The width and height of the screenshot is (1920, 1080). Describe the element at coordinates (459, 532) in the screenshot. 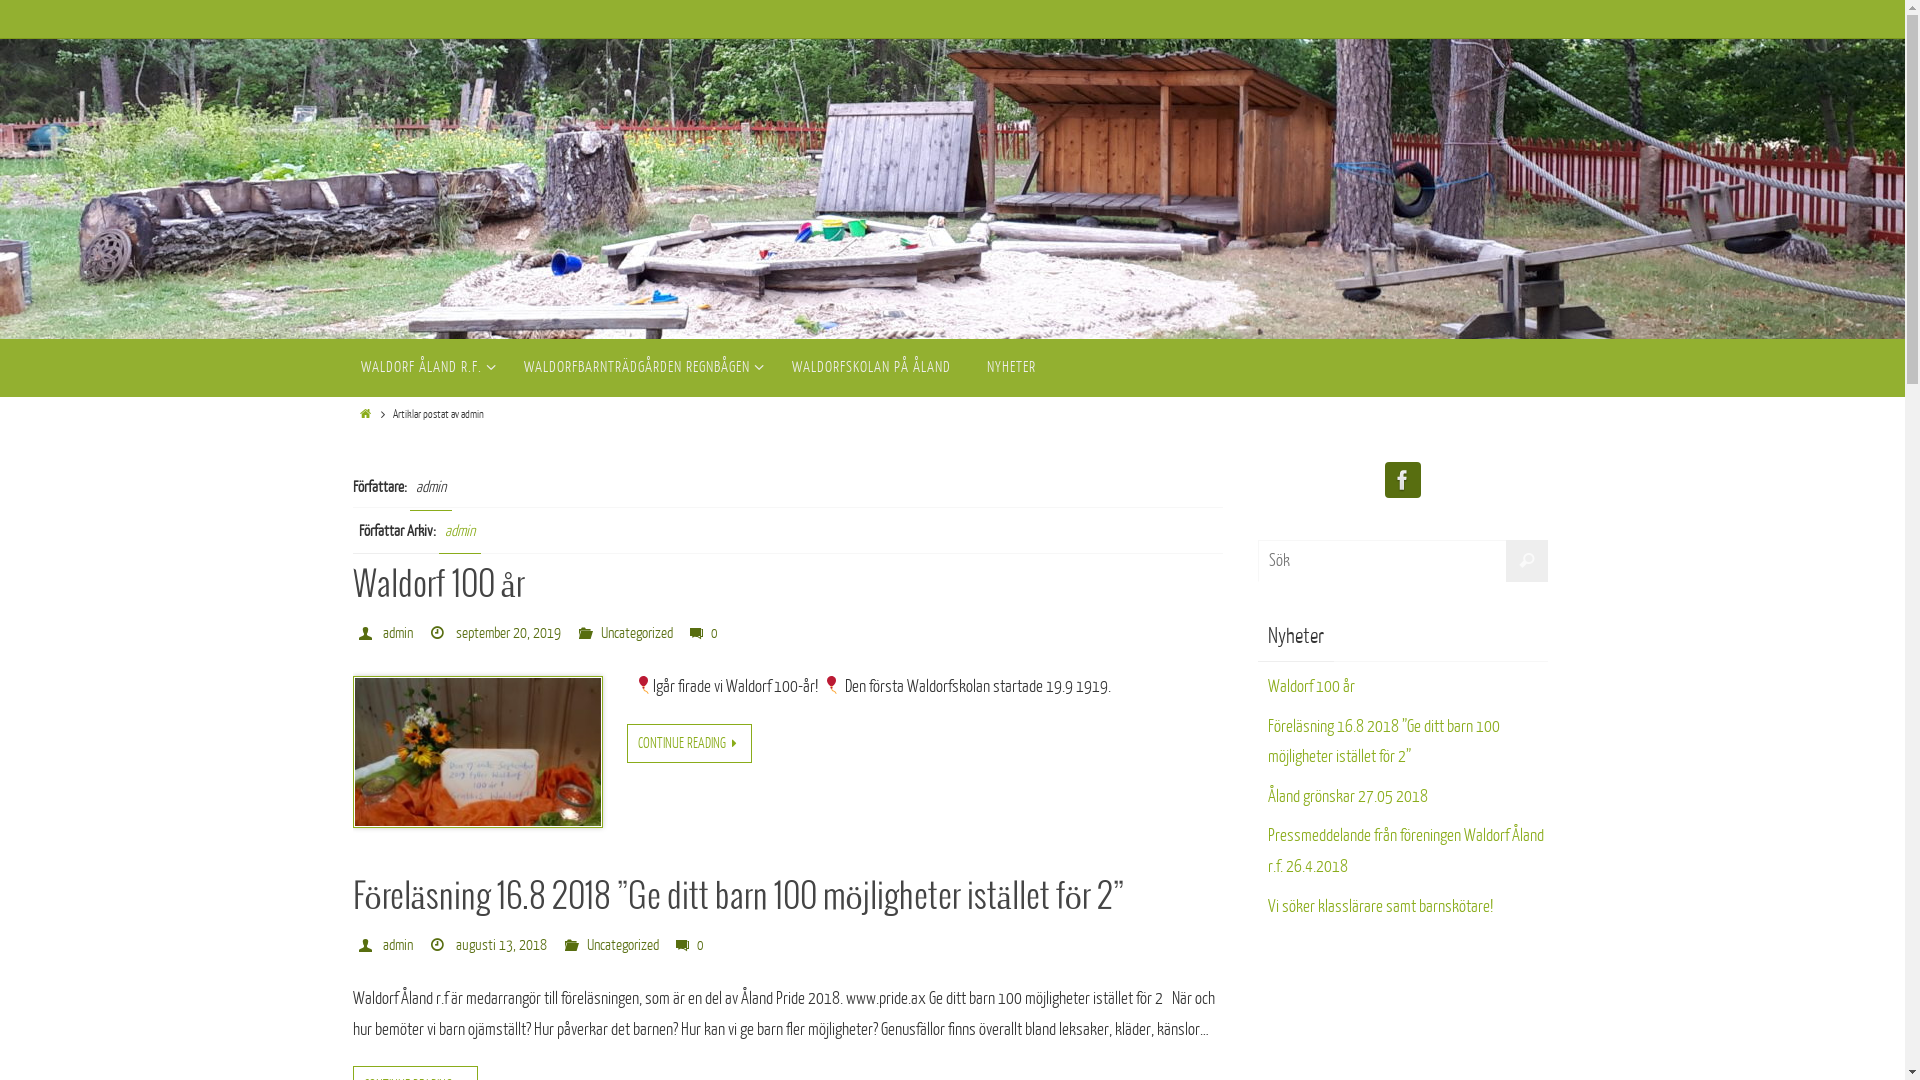

I see `admin` at that location.